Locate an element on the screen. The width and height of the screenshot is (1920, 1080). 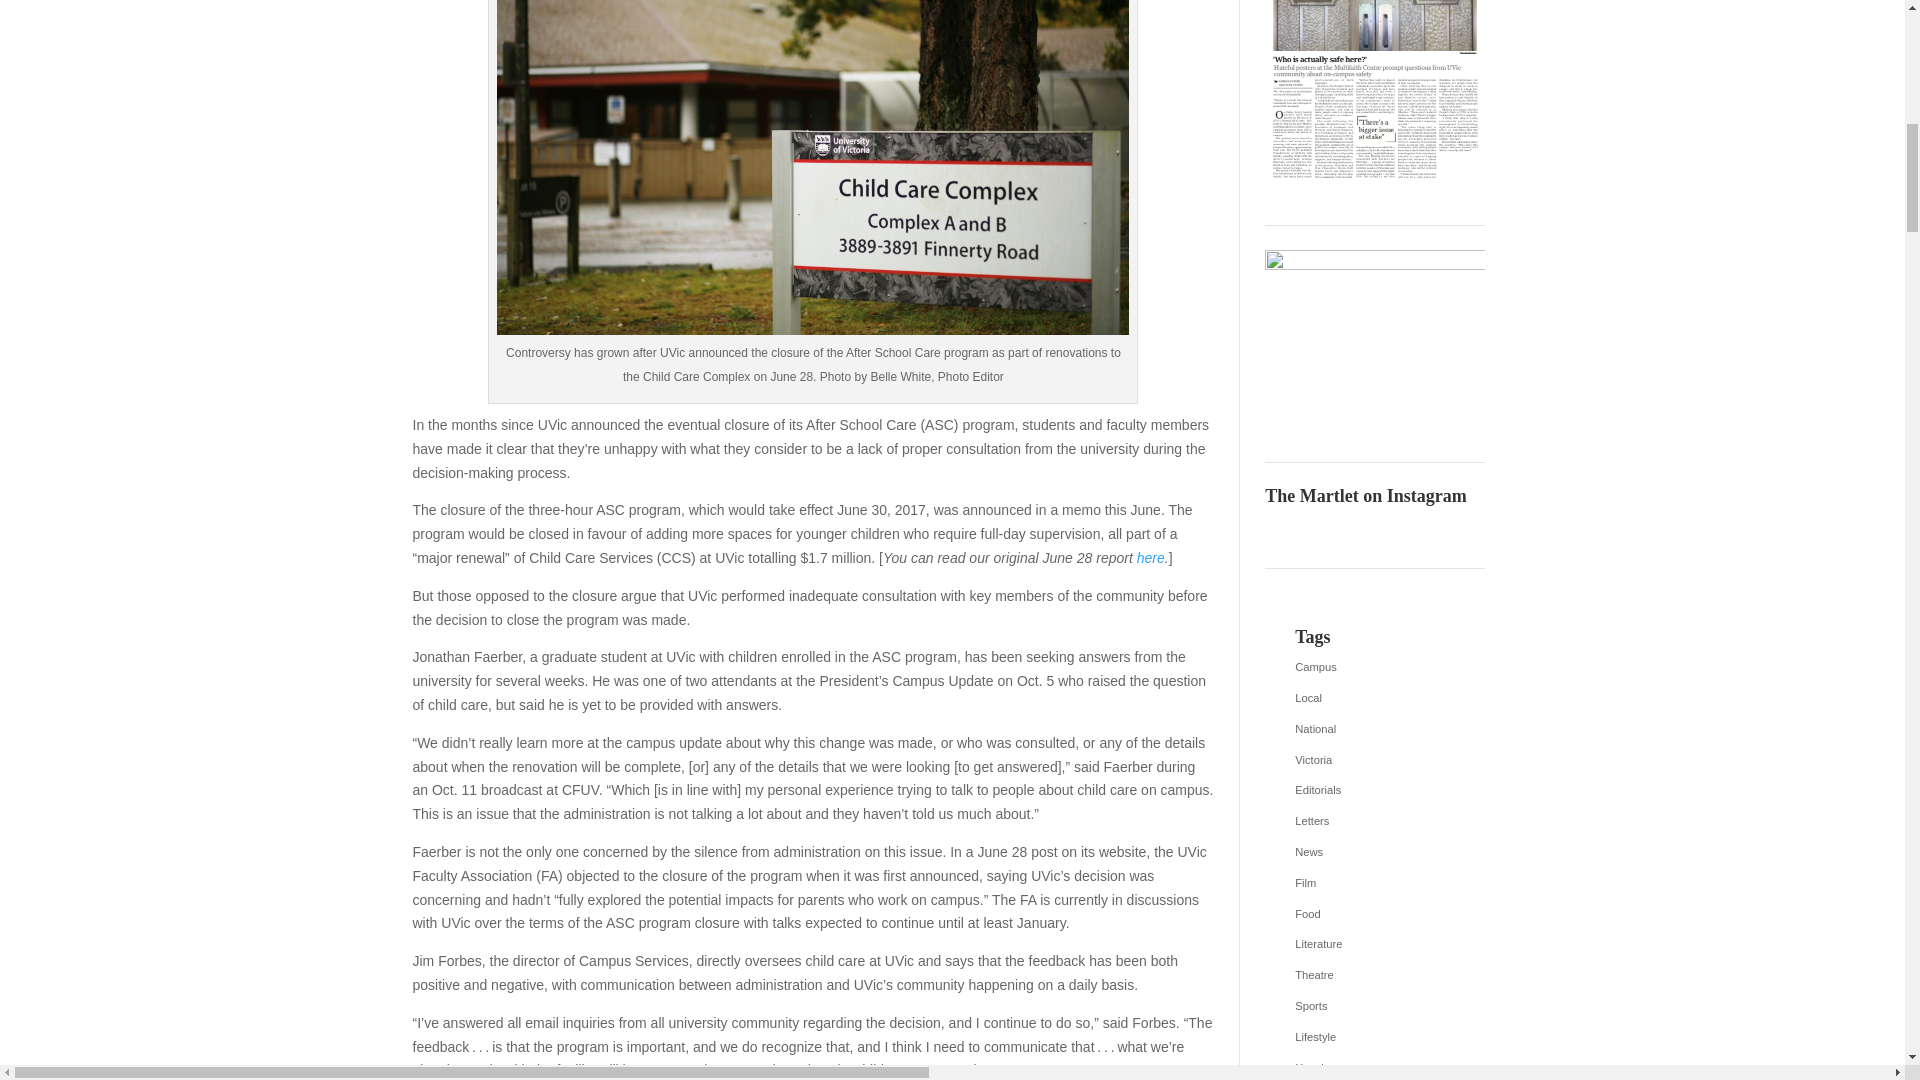
Literature is located at coordinates (1374, 944).